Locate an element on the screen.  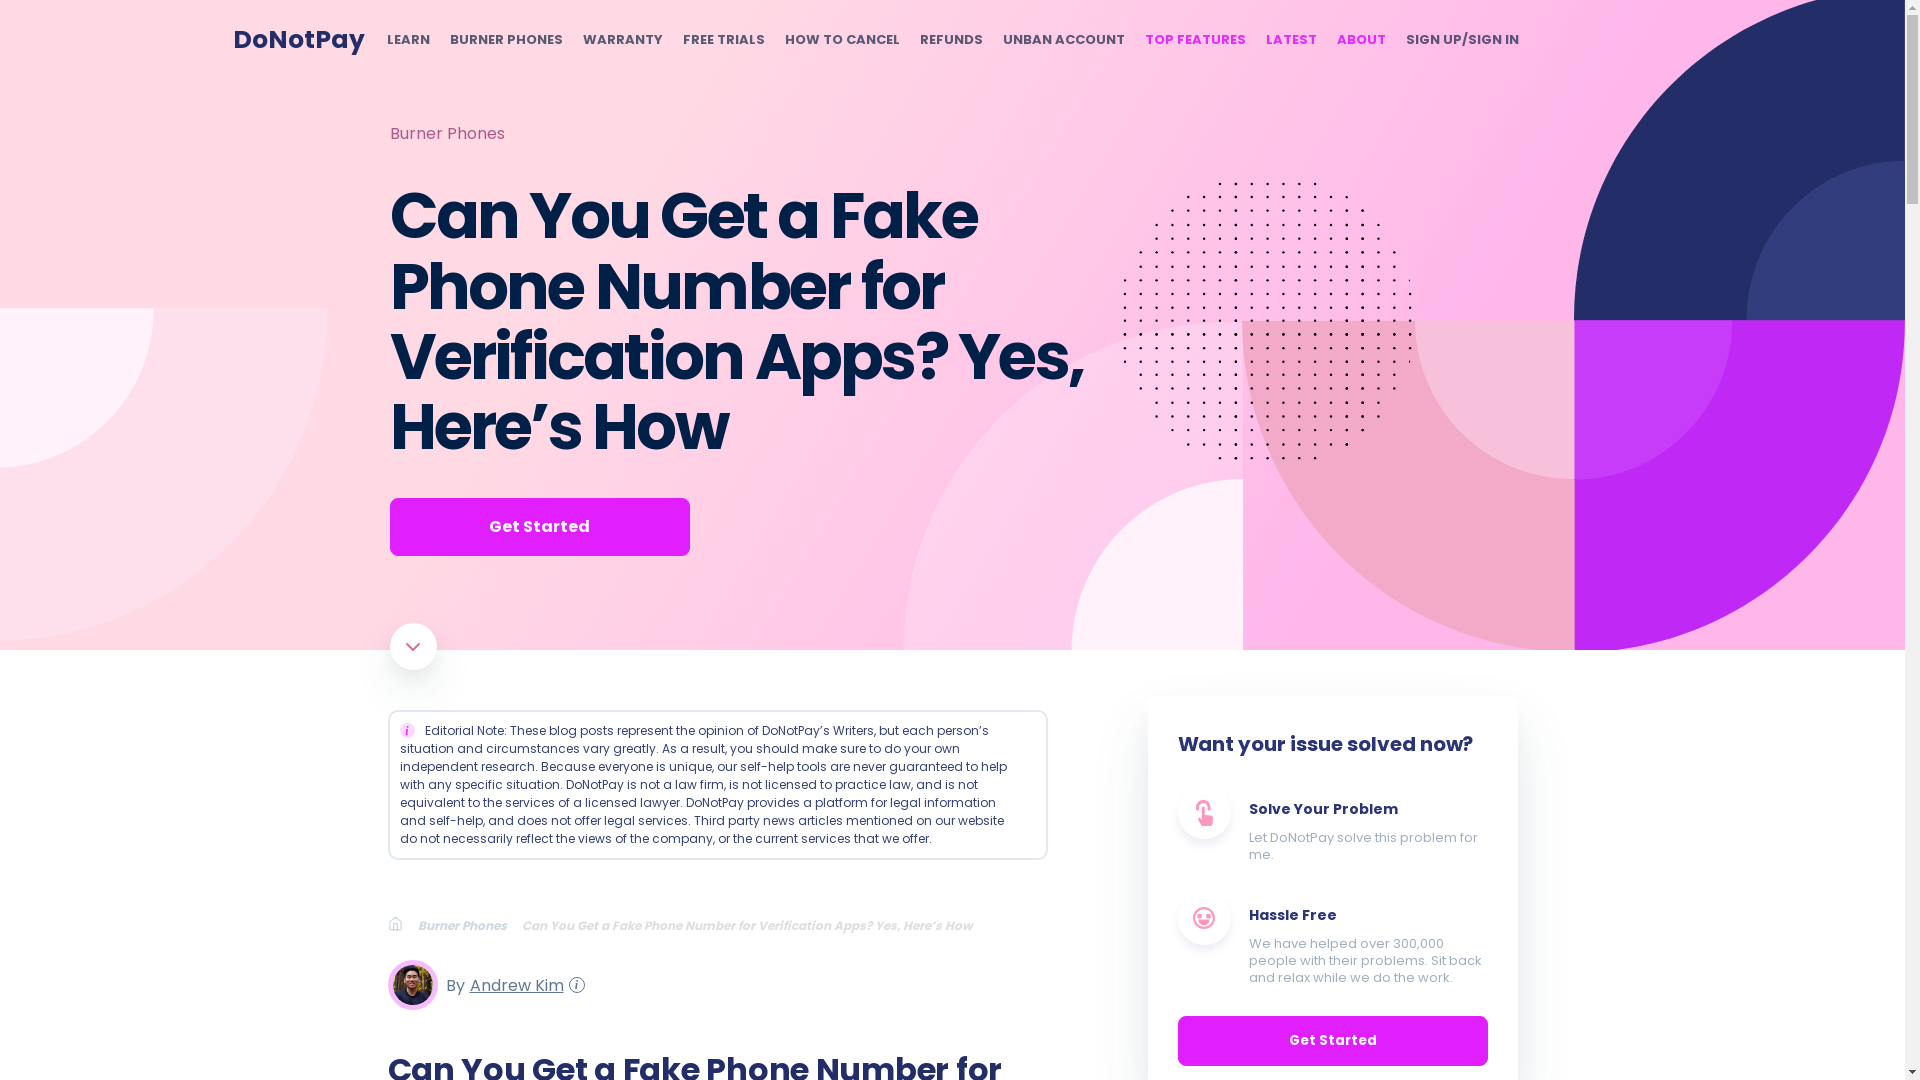
WARRANTY is located at coordinates (622, 40).